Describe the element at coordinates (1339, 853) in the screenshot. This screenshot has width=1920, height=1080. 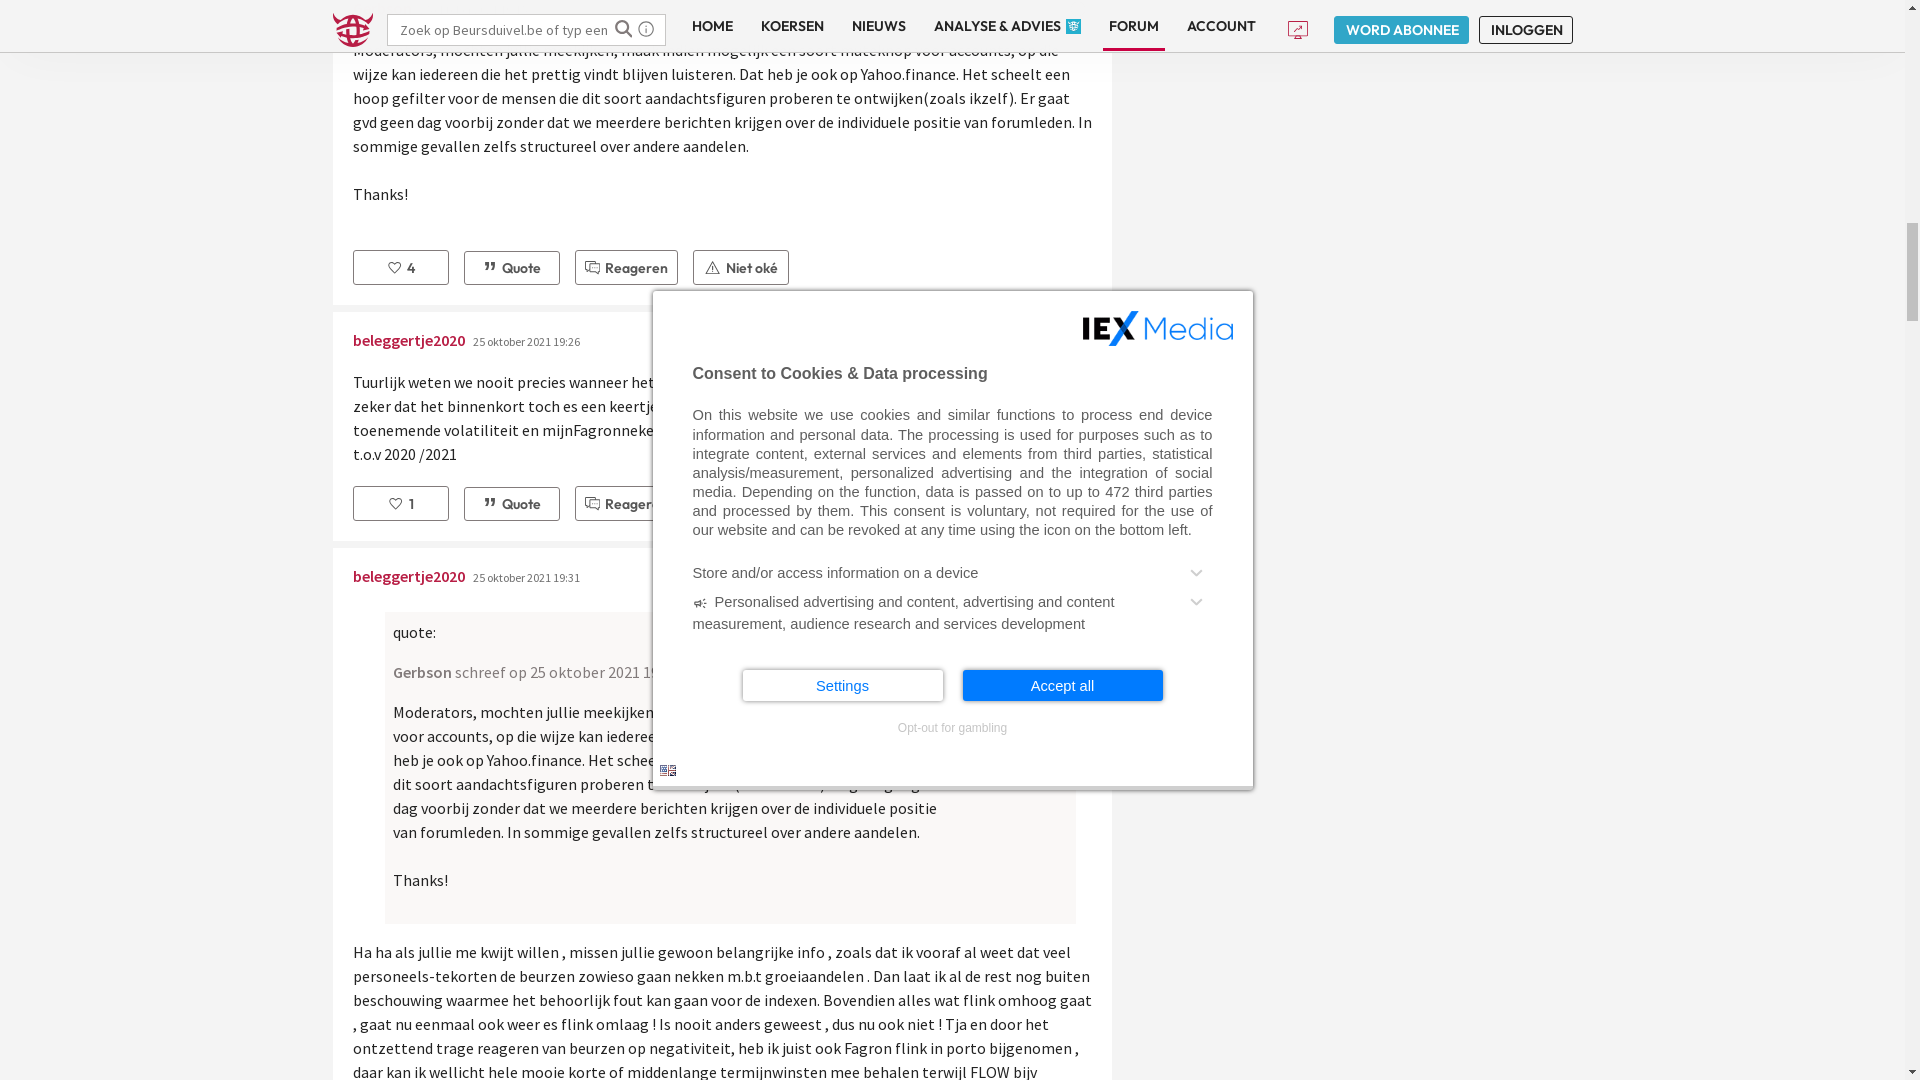
I see `MEER INFORMATIE` at that location.